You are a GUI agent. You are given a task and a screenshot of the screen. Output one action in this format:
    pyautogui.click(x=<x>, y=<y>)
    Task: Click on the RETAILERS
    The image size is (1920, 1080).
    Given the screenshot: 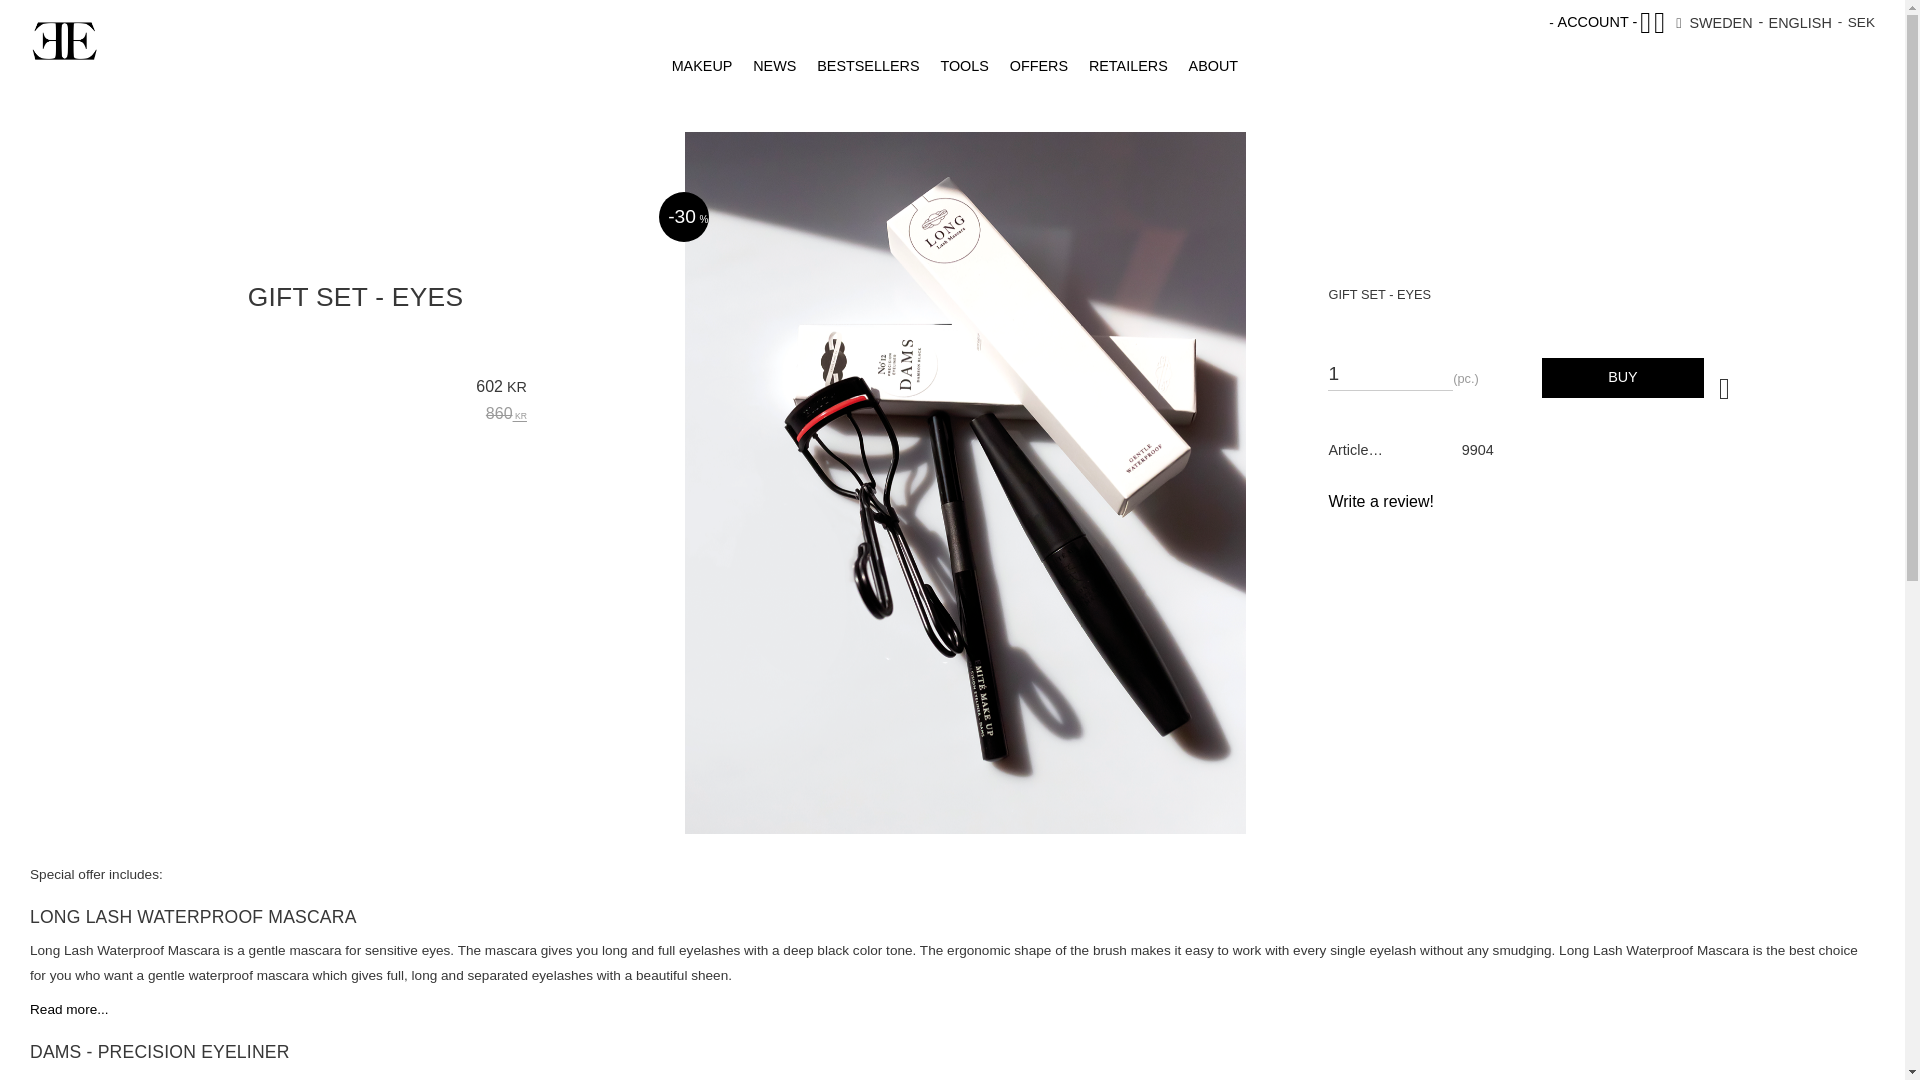 What is the action you would take?
    pyautogui.click(x=1125, y=66)
    